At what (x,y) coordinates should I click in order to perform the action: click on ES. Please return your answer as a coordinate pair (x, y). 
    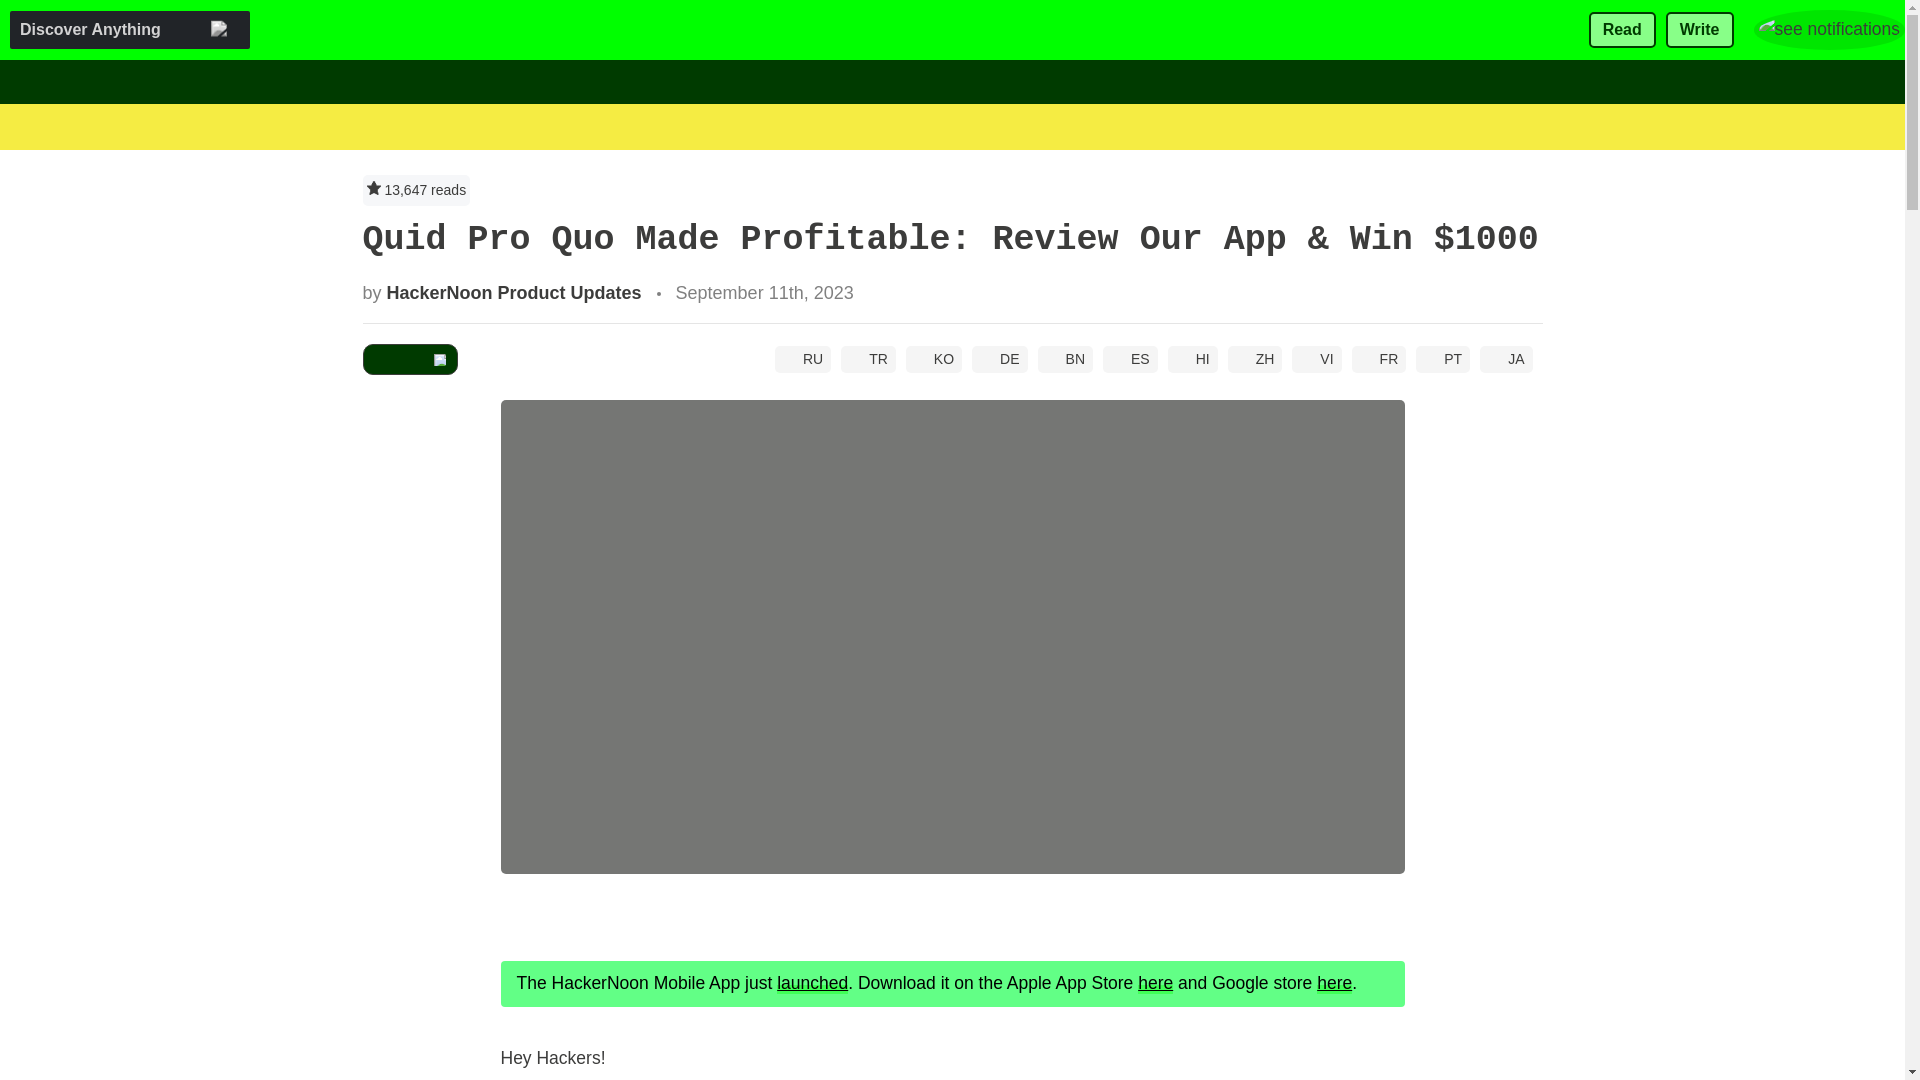
    Looking at the image, I should click on (1130, 358).